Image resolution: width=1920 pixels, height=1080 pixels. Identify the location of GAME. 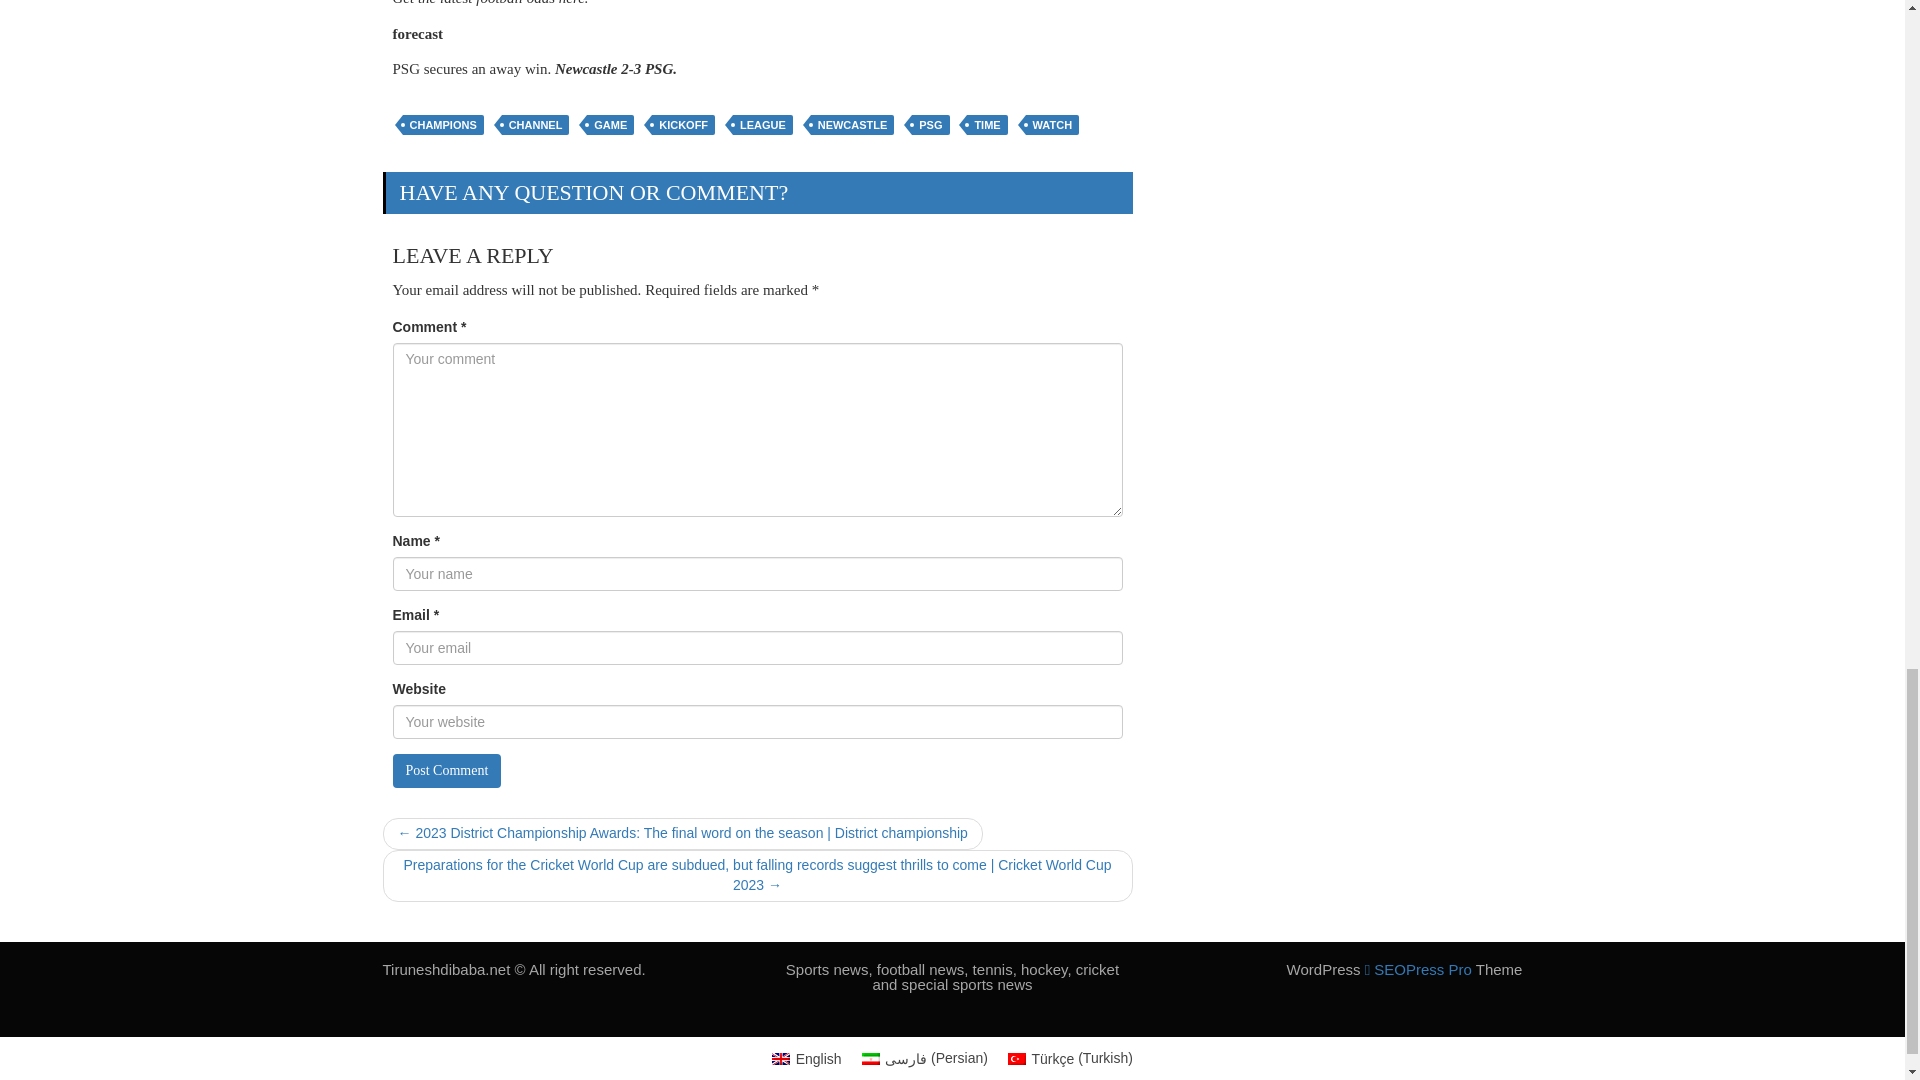
(610, 124).